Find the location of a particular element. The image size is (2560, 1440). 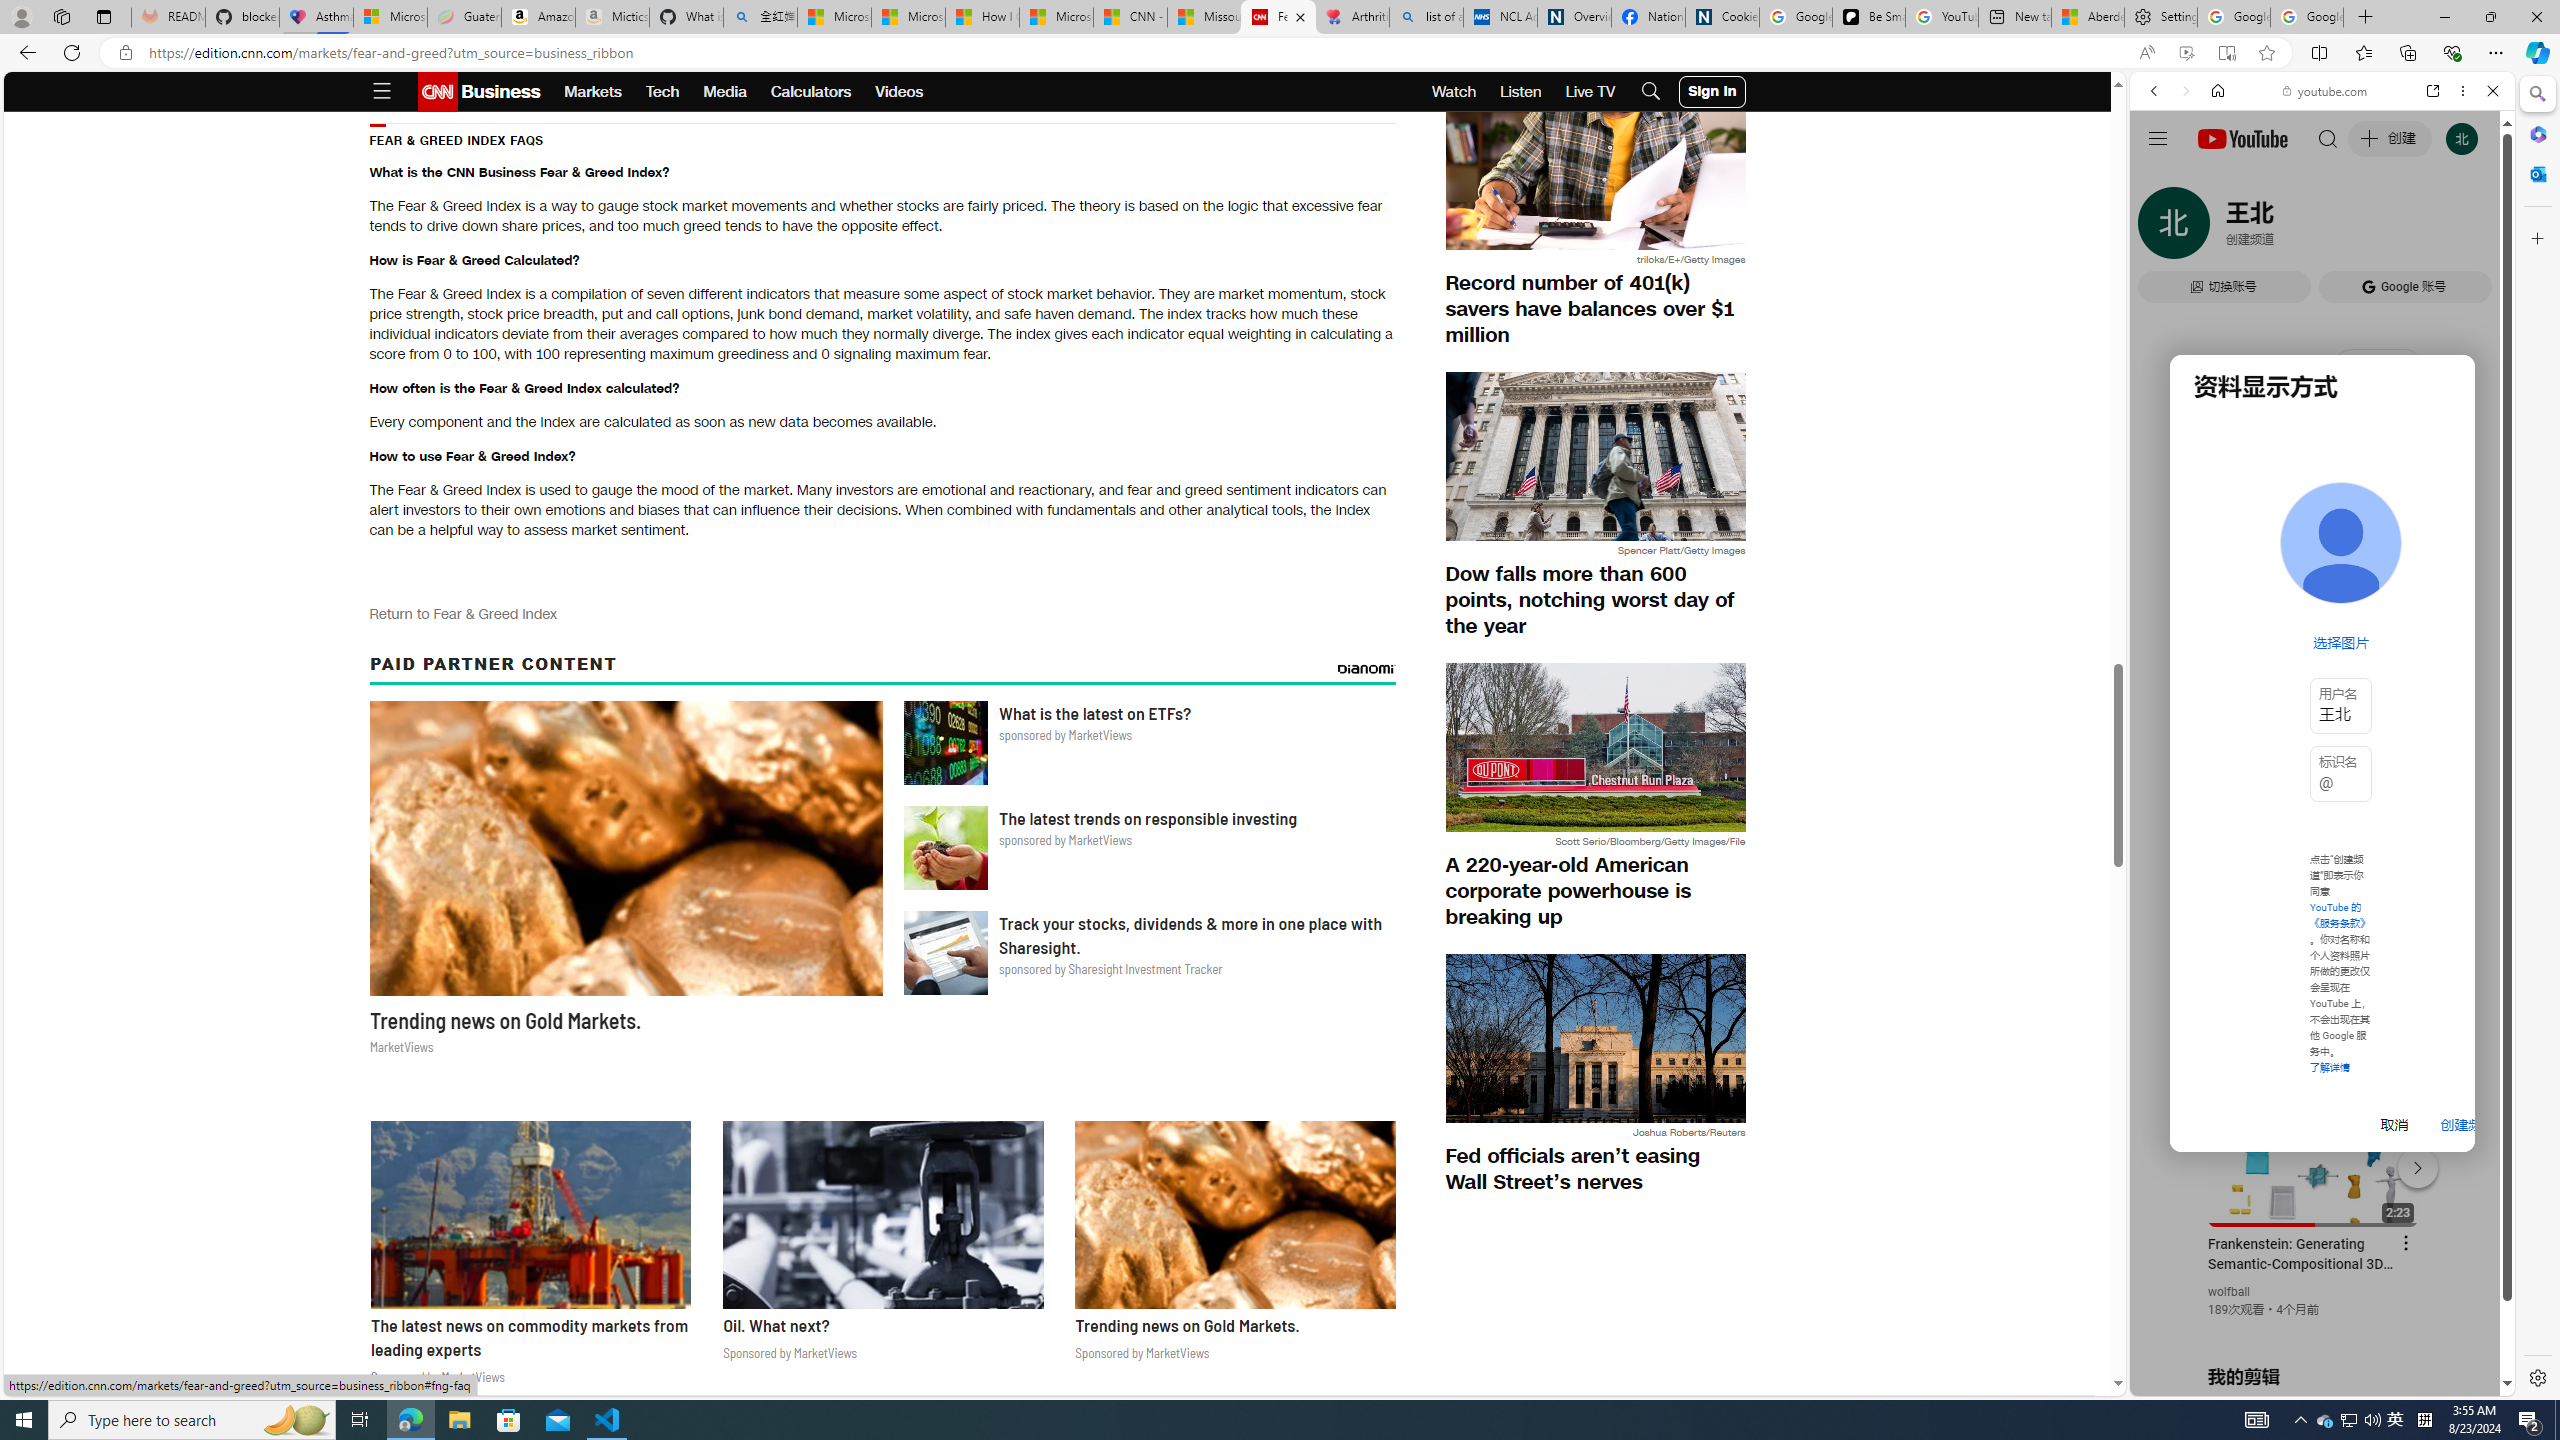

Asthma Inhalers: Names and Types is located at coordinates (316, 17).